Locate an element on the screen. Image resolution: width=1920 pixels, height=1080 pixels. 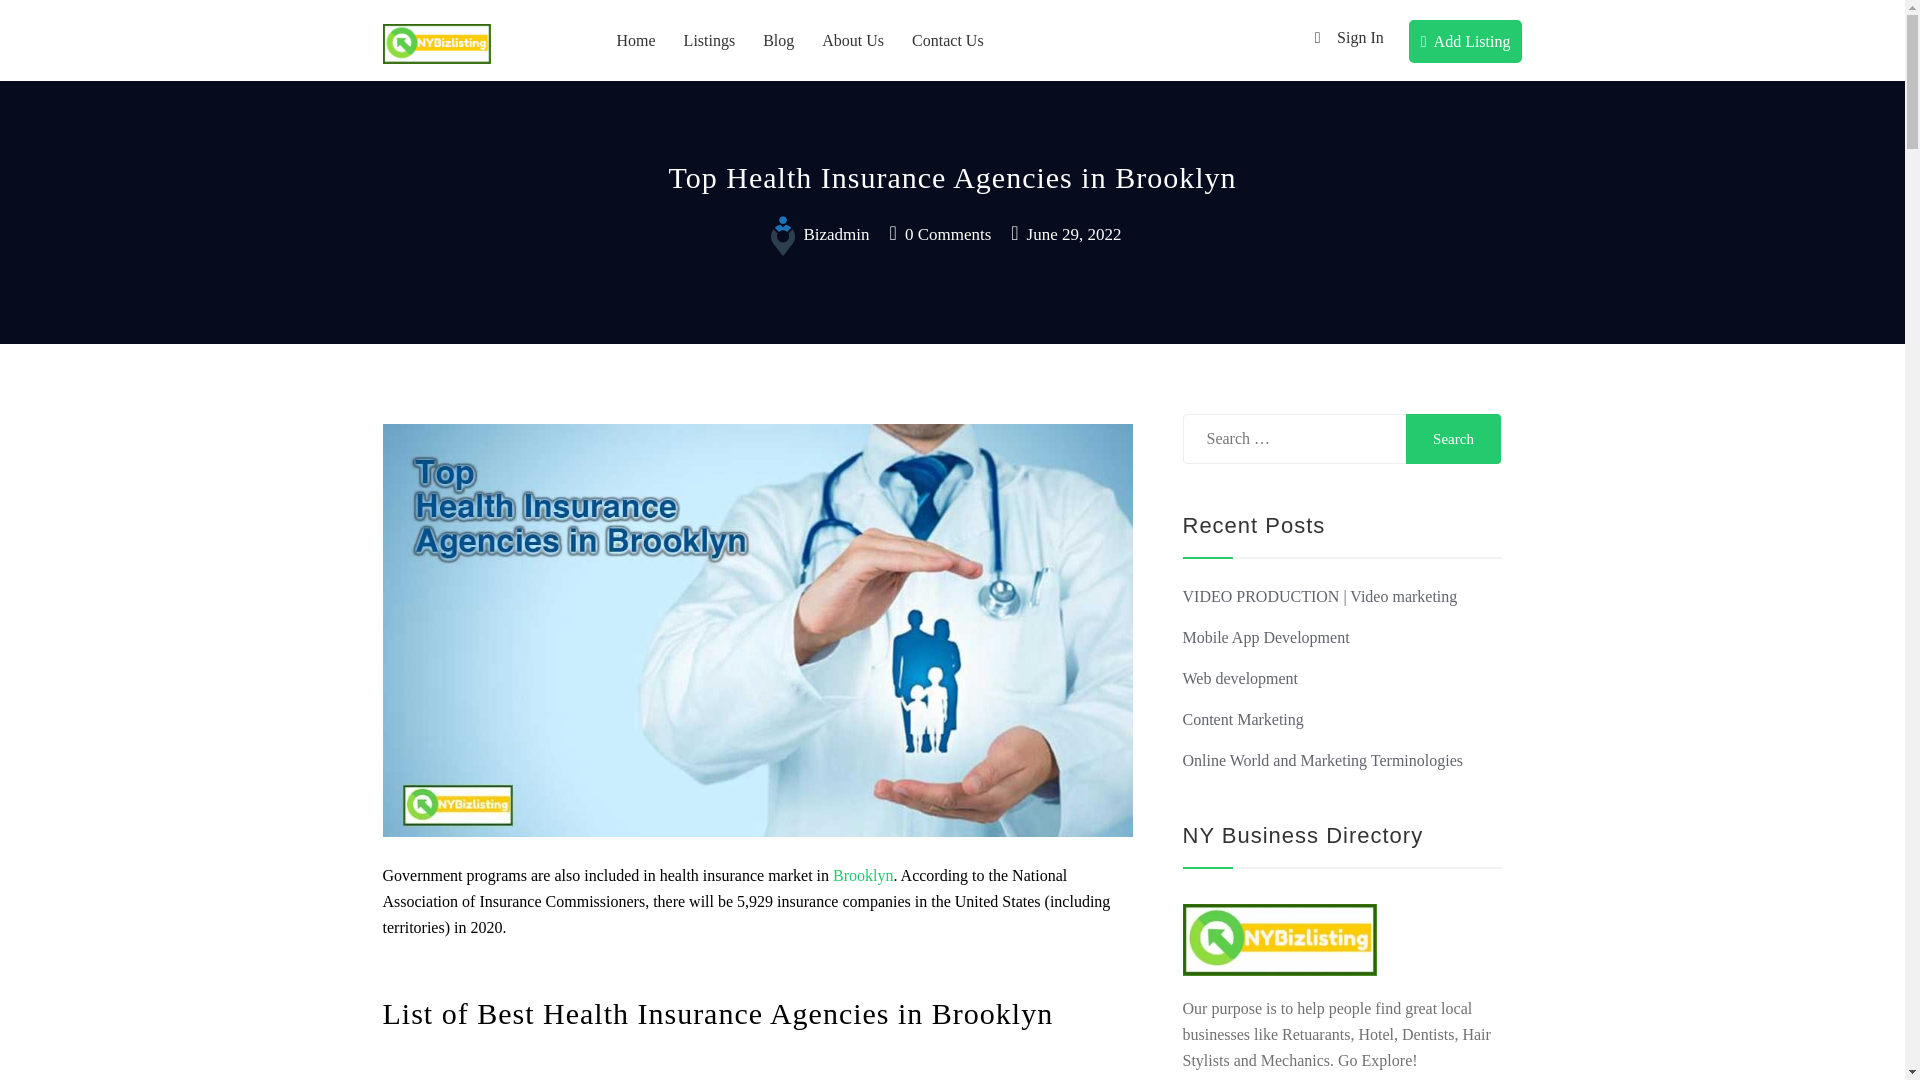
Contact us is located at coordinates (948, 40).